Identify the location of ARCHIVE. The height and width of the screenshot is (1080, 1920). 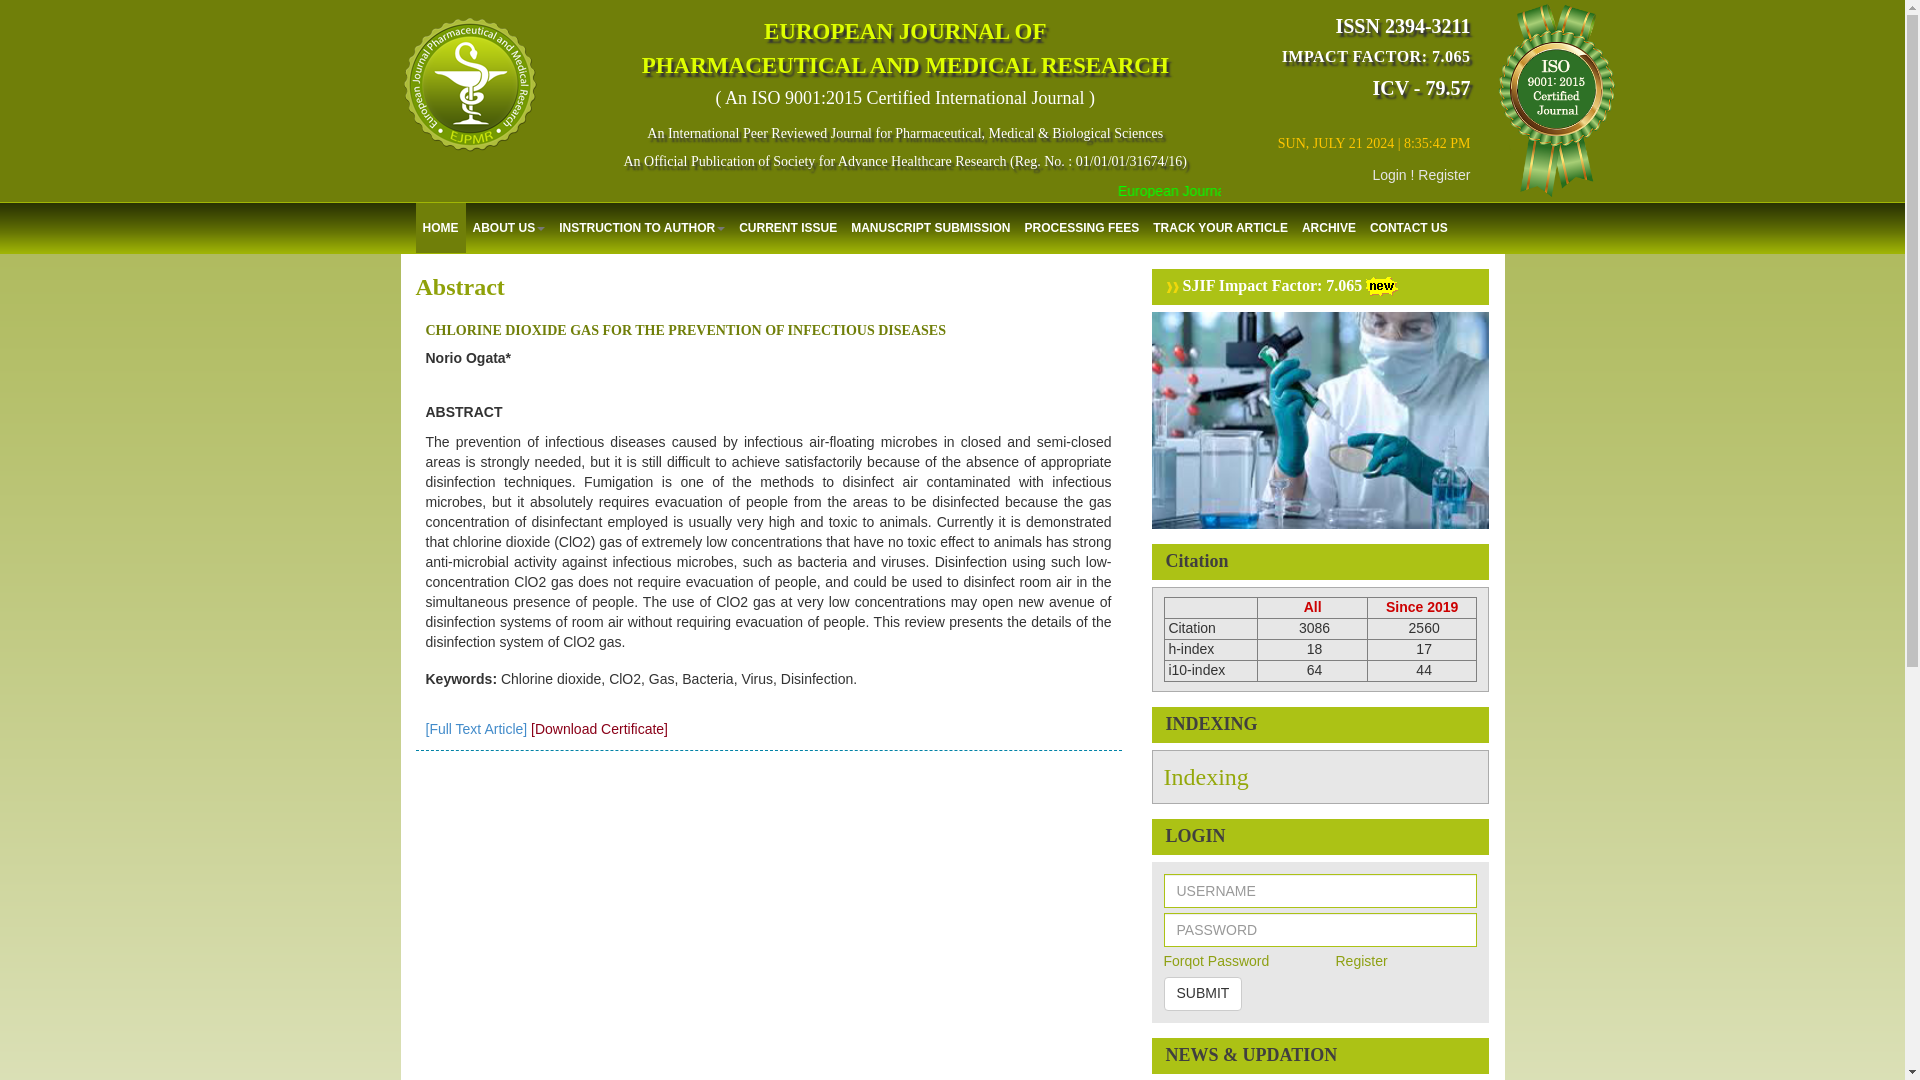
(1328, 228).